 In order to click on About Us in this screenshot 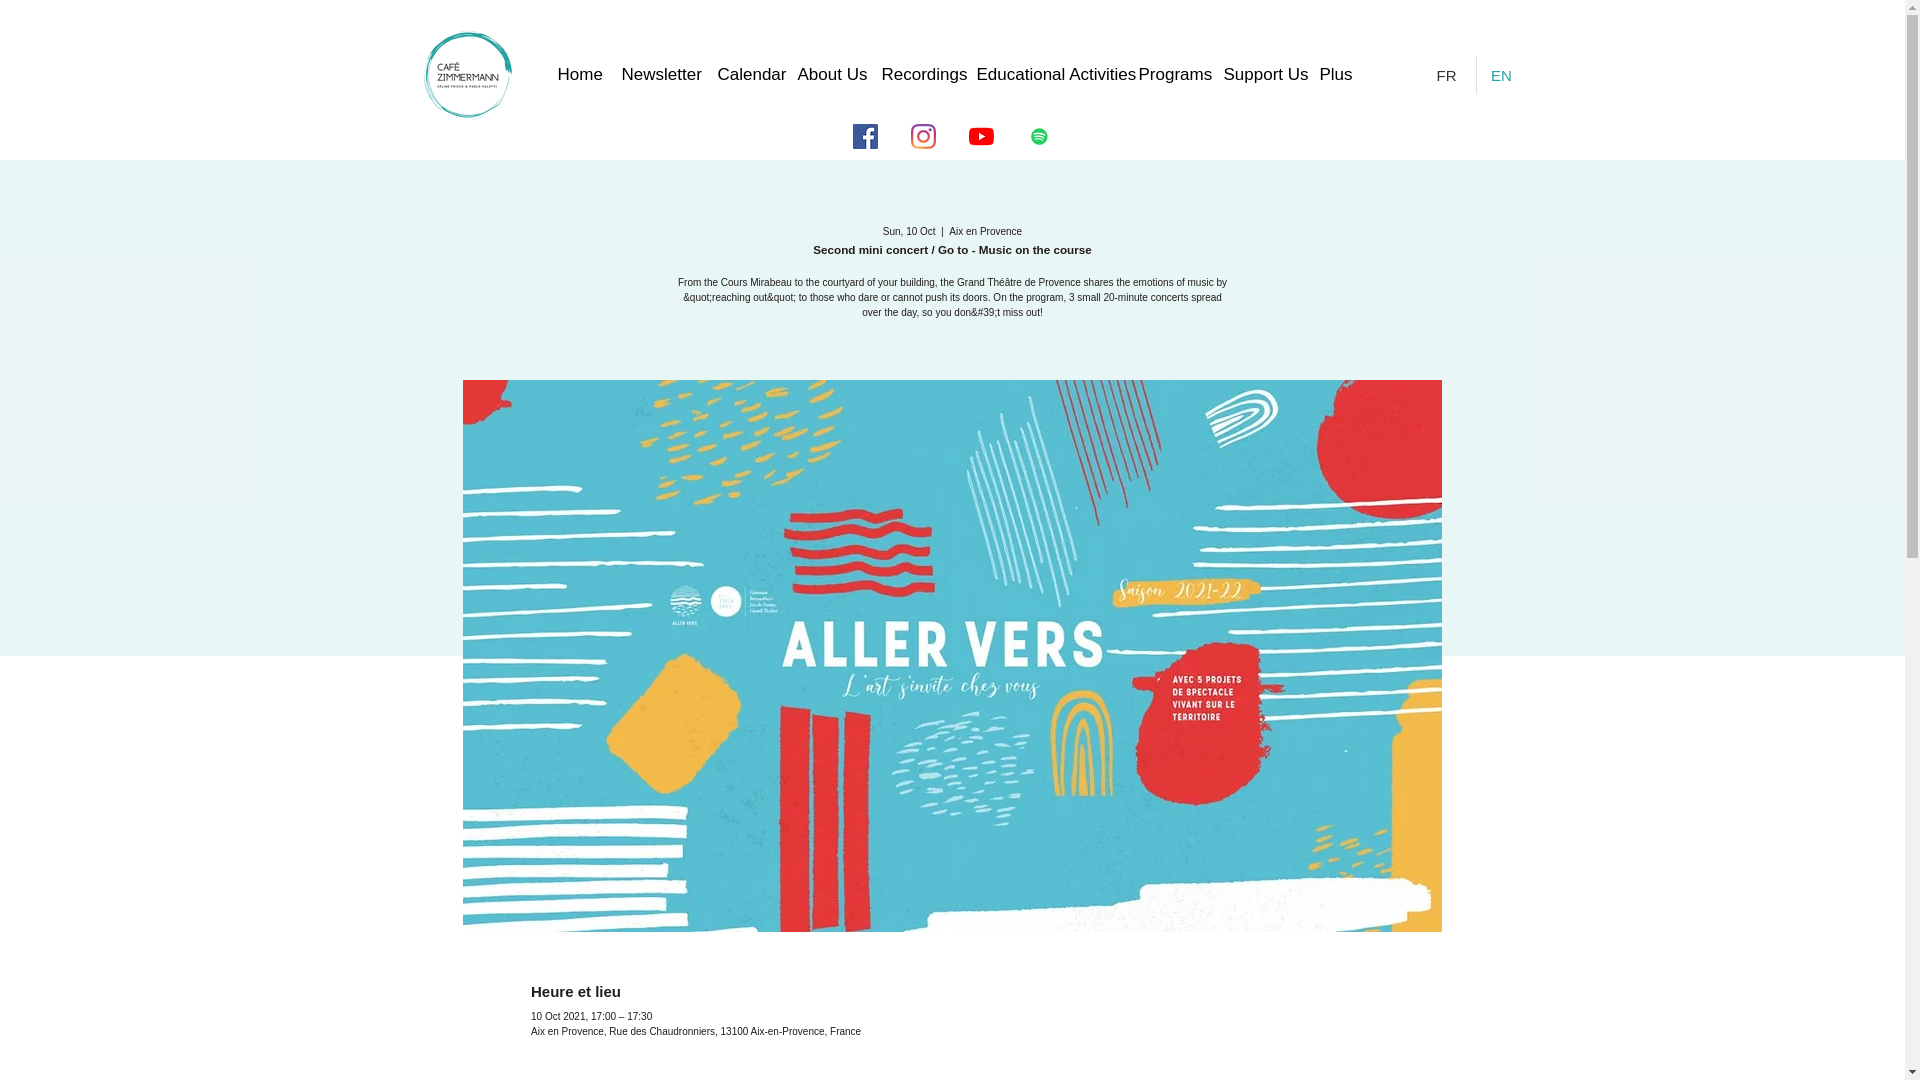, I will do `click(829, 74)`.